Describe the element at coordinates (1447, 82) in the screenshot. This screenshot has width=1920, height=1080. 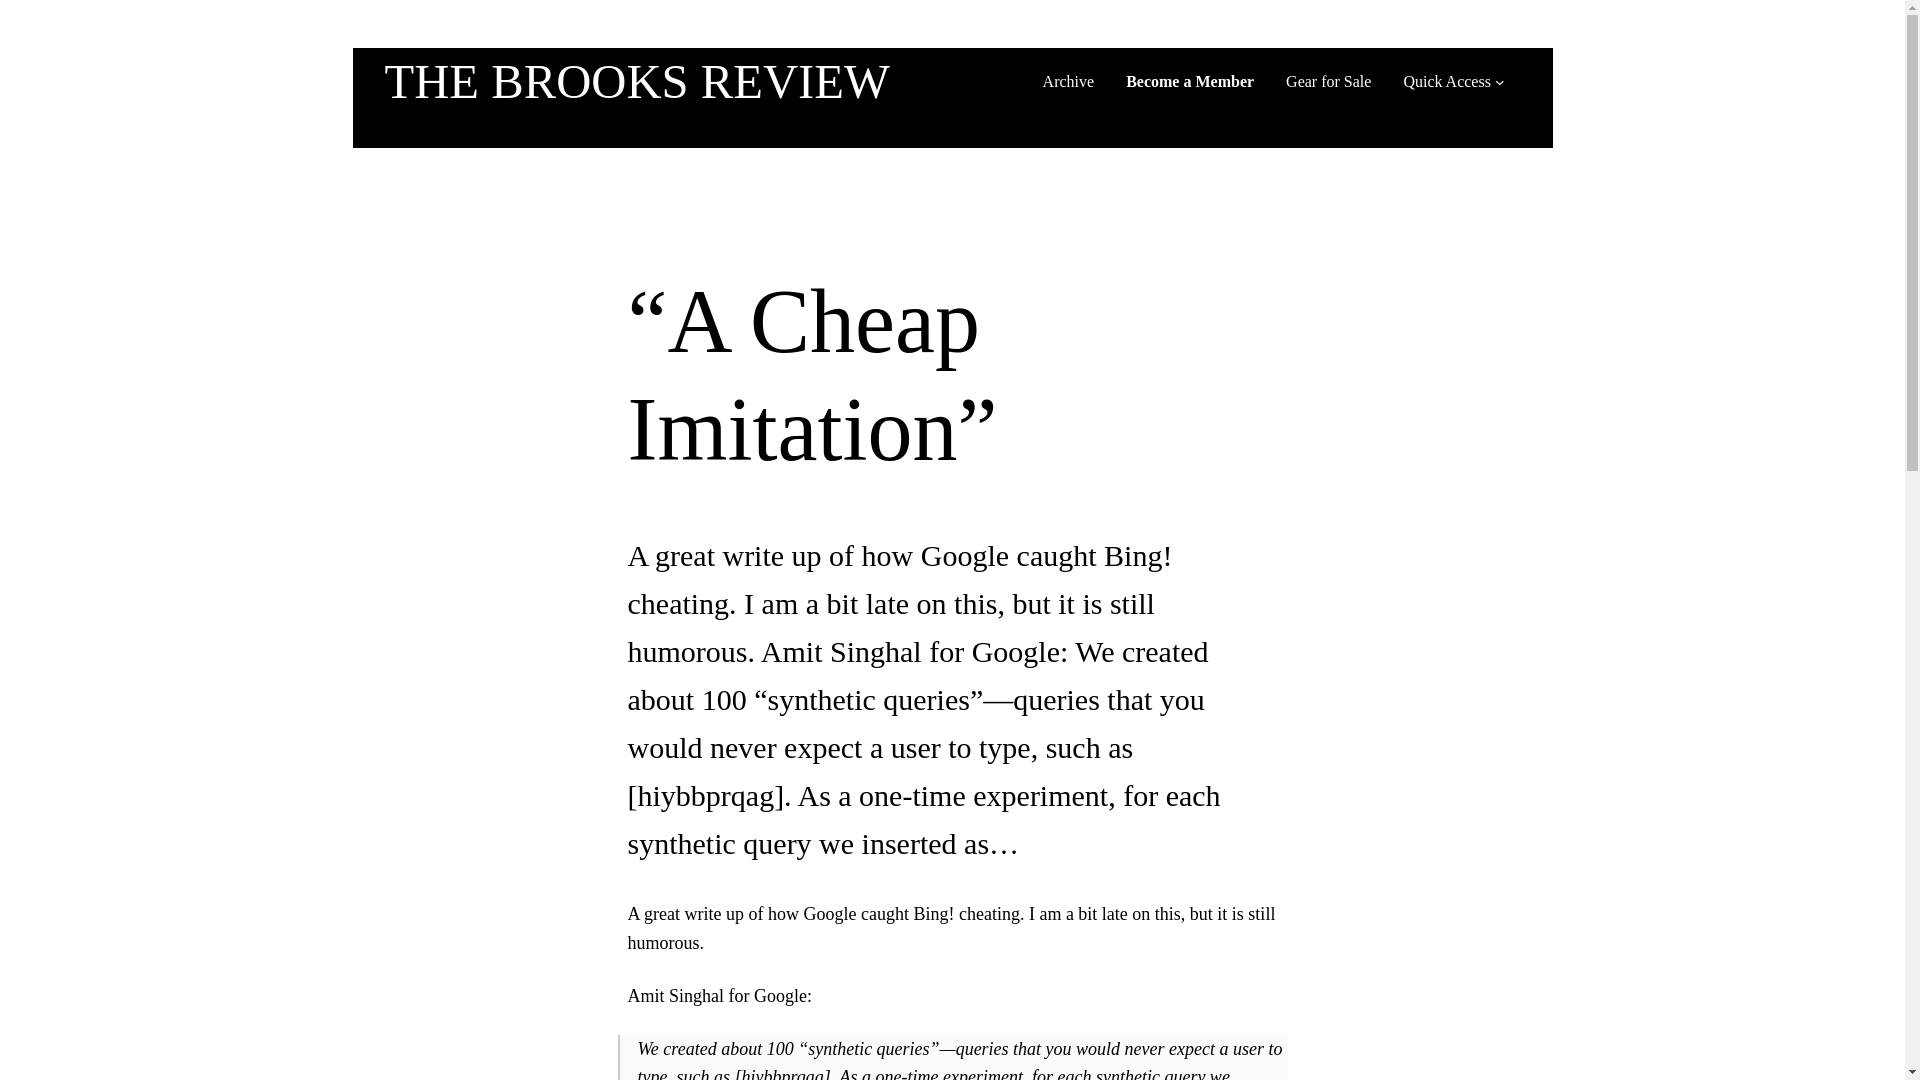
I see `Quick Access` at that location.